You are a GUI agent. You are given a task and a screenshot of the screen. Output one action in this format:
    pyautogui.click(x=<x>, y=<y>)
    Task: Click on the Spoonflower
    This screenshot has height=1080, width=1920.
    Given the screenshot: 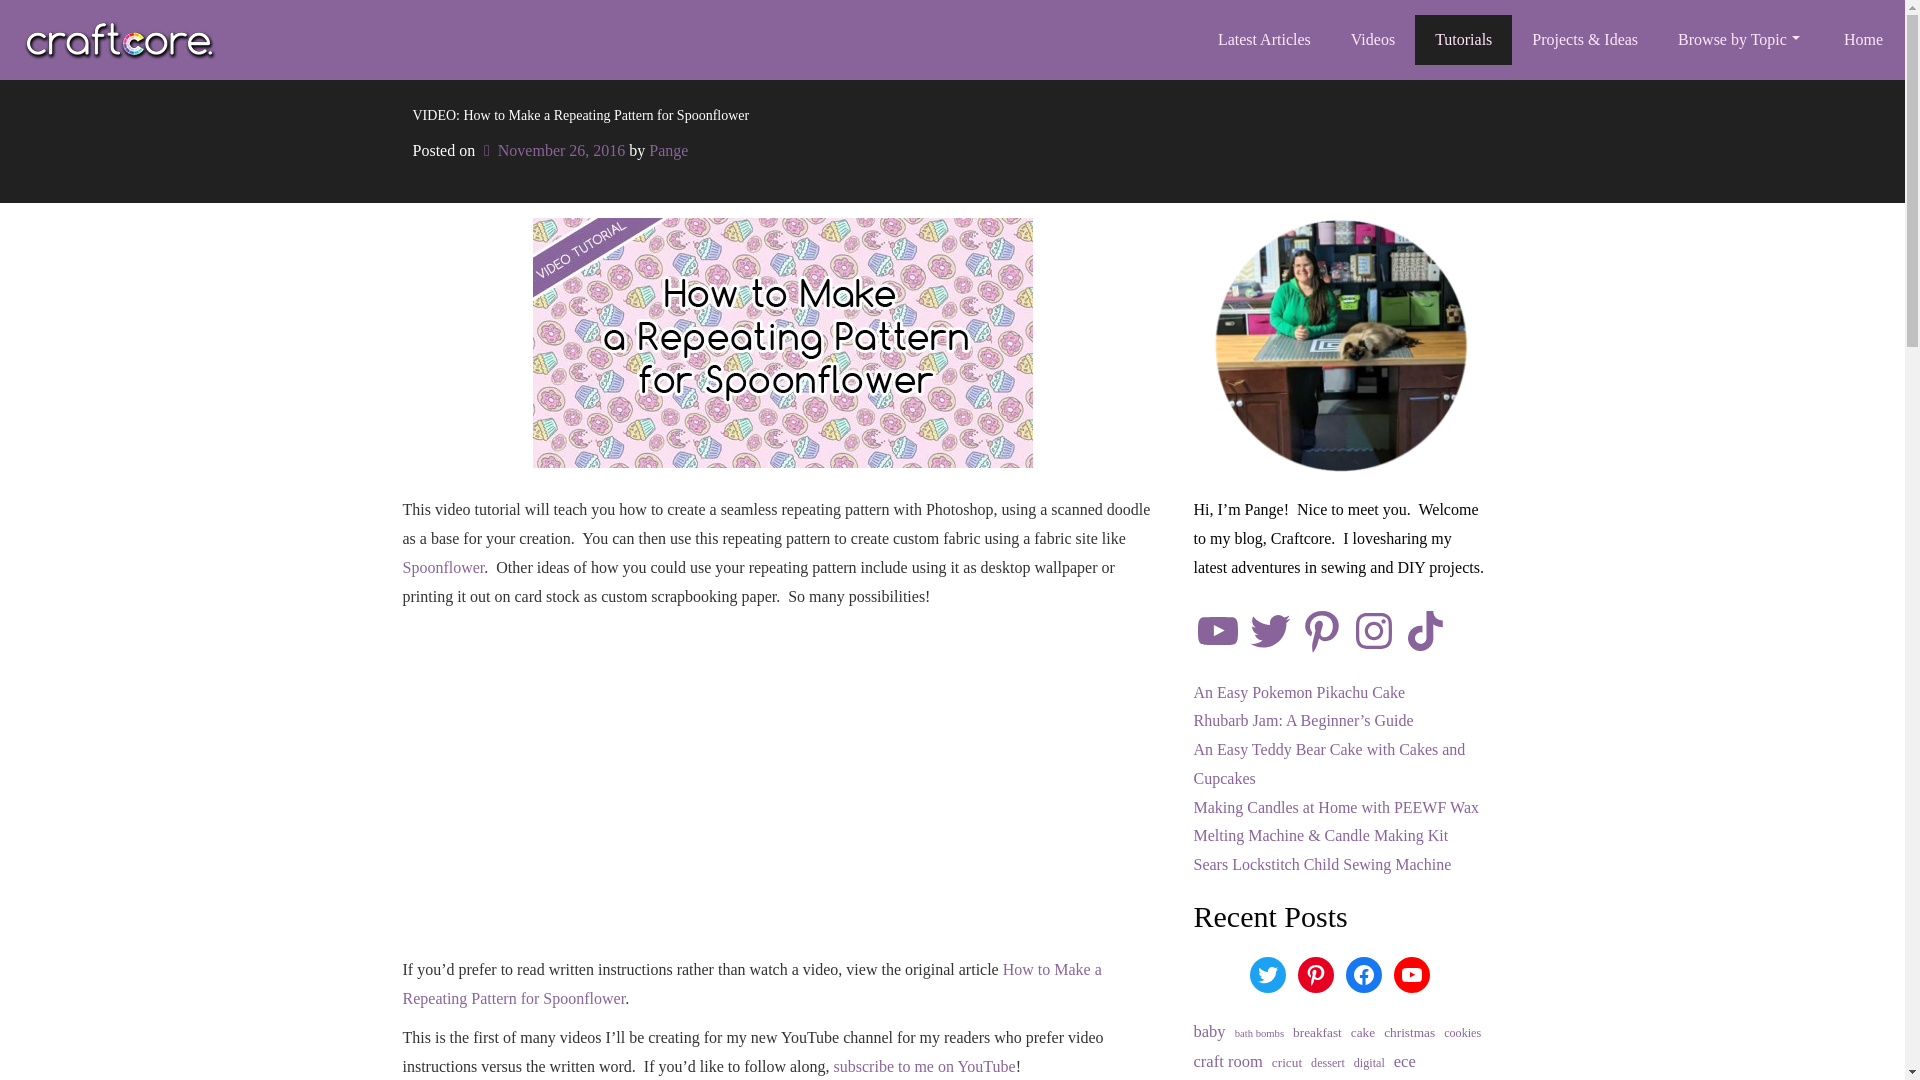 What is the action you would take?
    pyautogui.click(x=442, y=567)
    